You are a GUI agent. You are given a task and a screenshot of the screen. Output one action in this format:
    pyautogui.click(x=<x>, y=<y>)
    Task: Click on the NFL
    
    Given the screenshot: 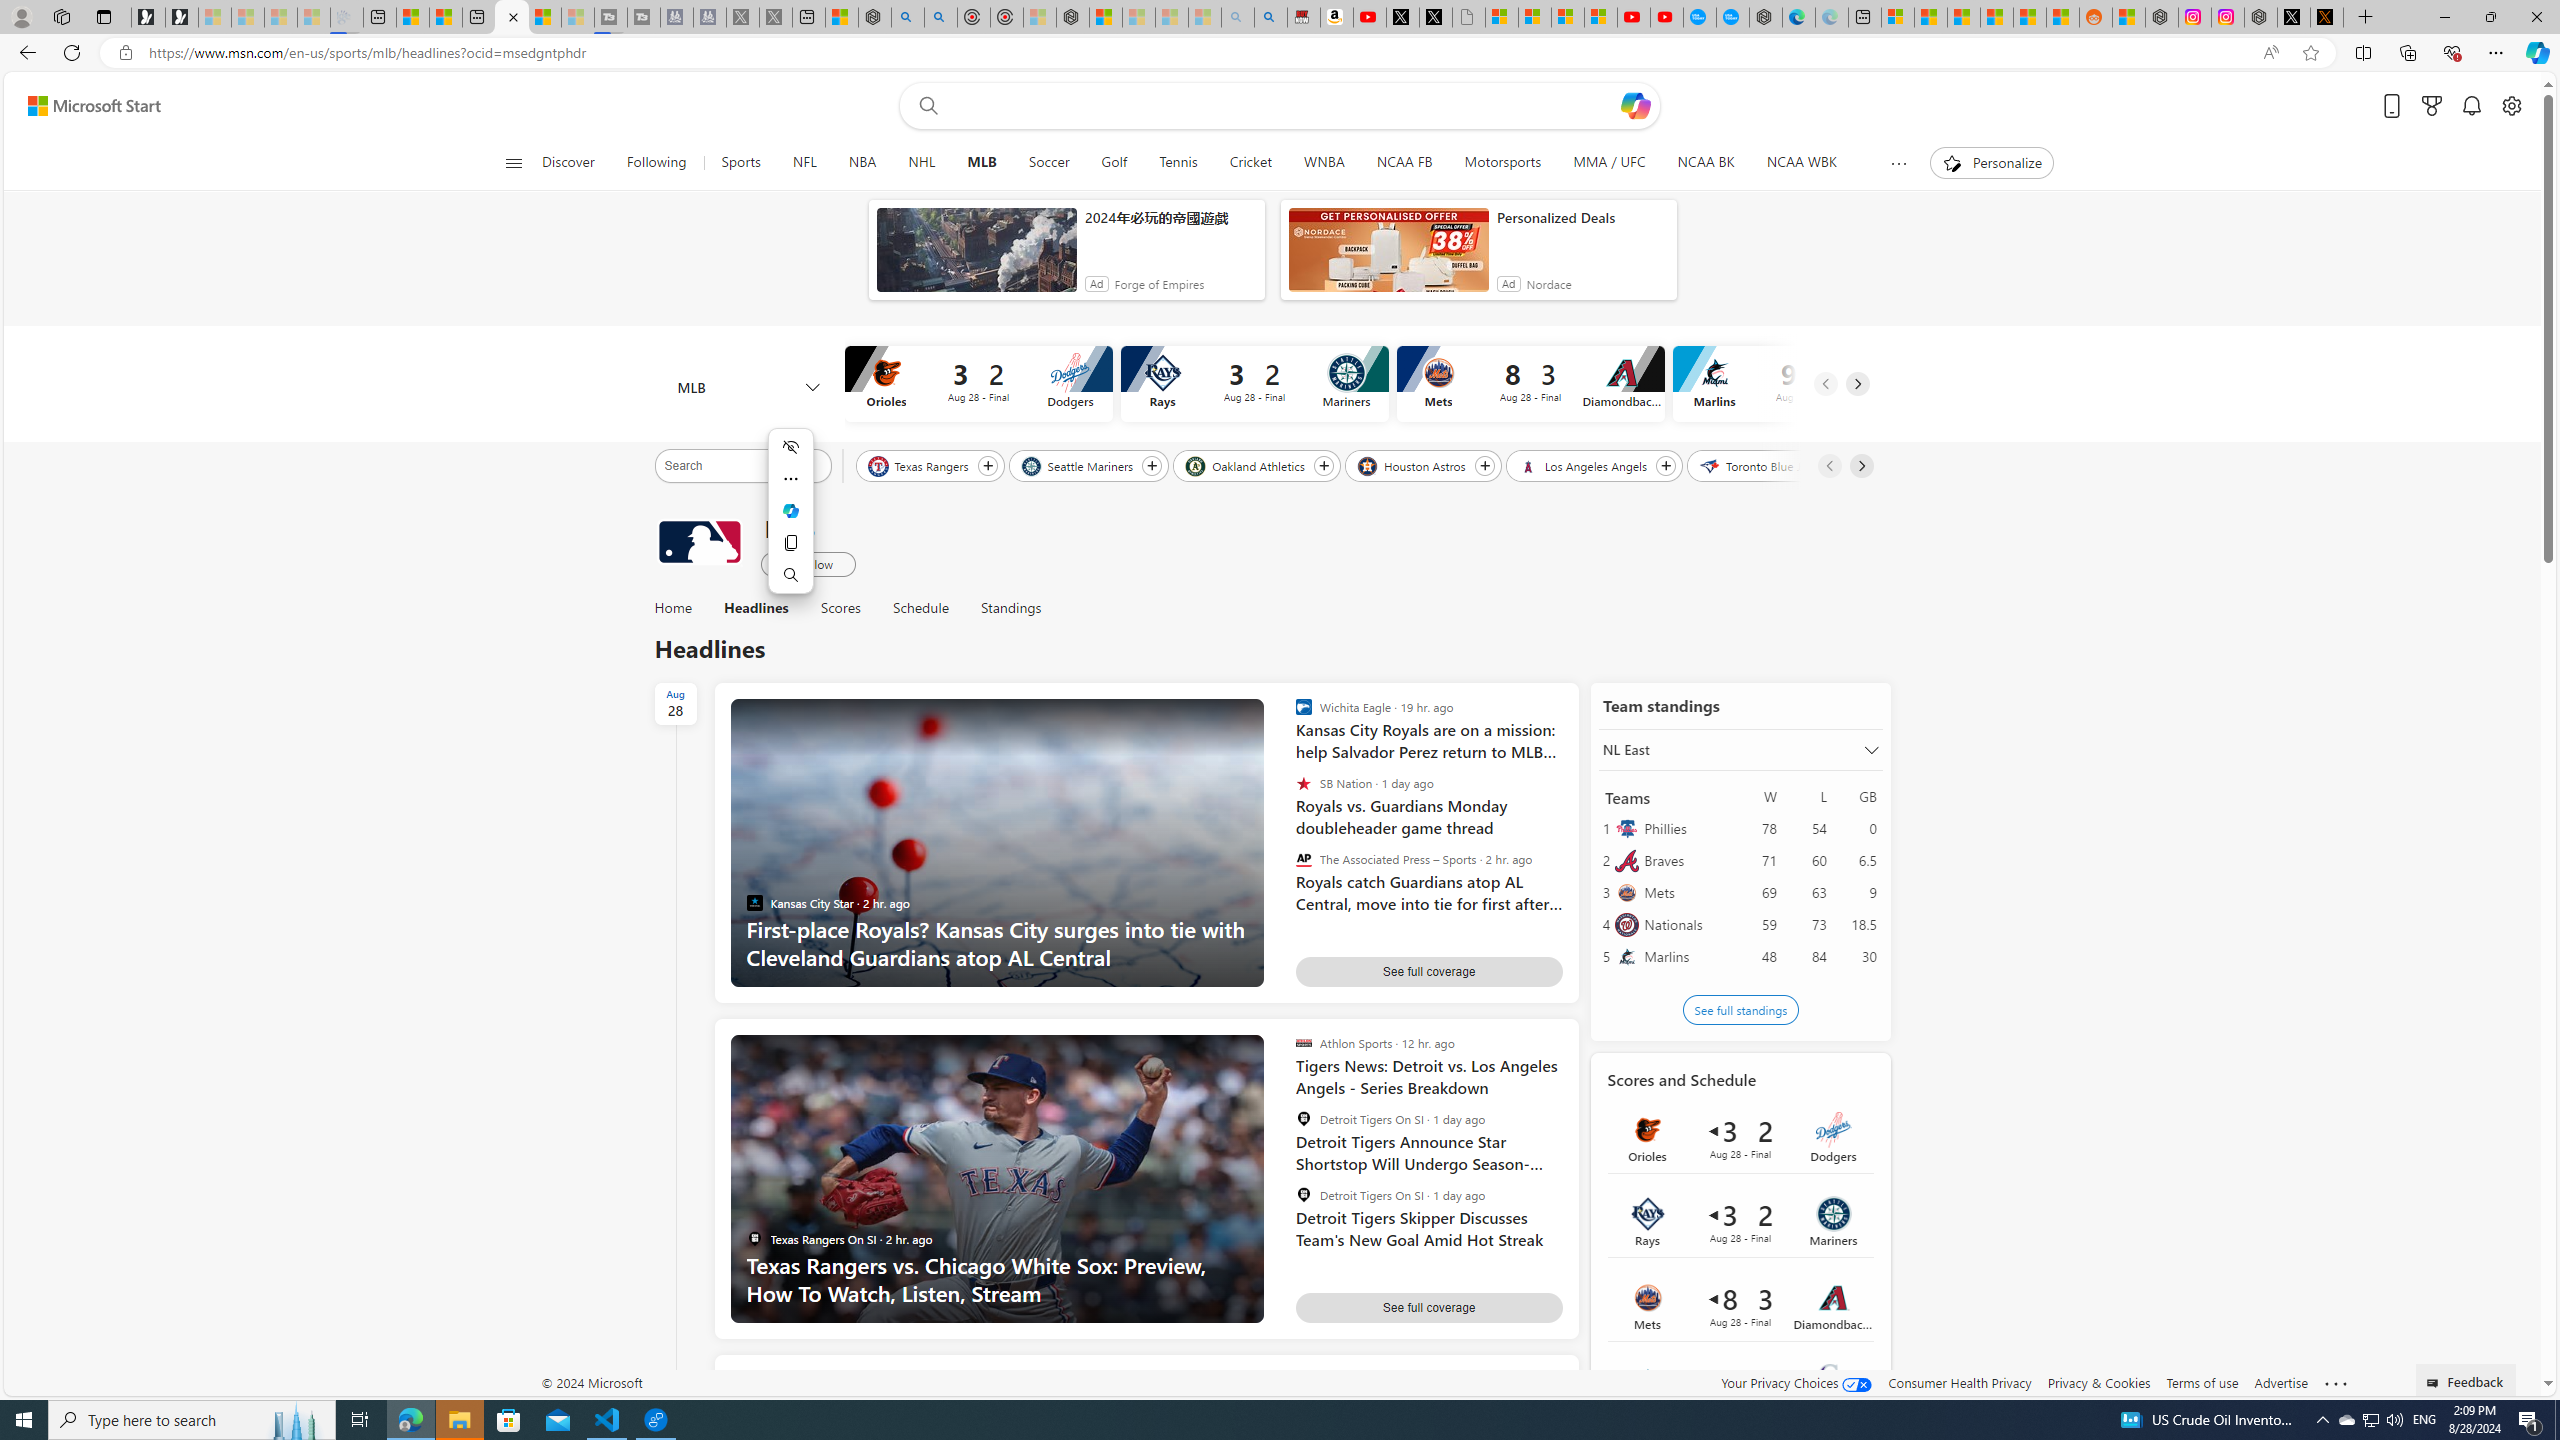 What is the action you would take?
    pyautogui.click(x=804, y=163)
    